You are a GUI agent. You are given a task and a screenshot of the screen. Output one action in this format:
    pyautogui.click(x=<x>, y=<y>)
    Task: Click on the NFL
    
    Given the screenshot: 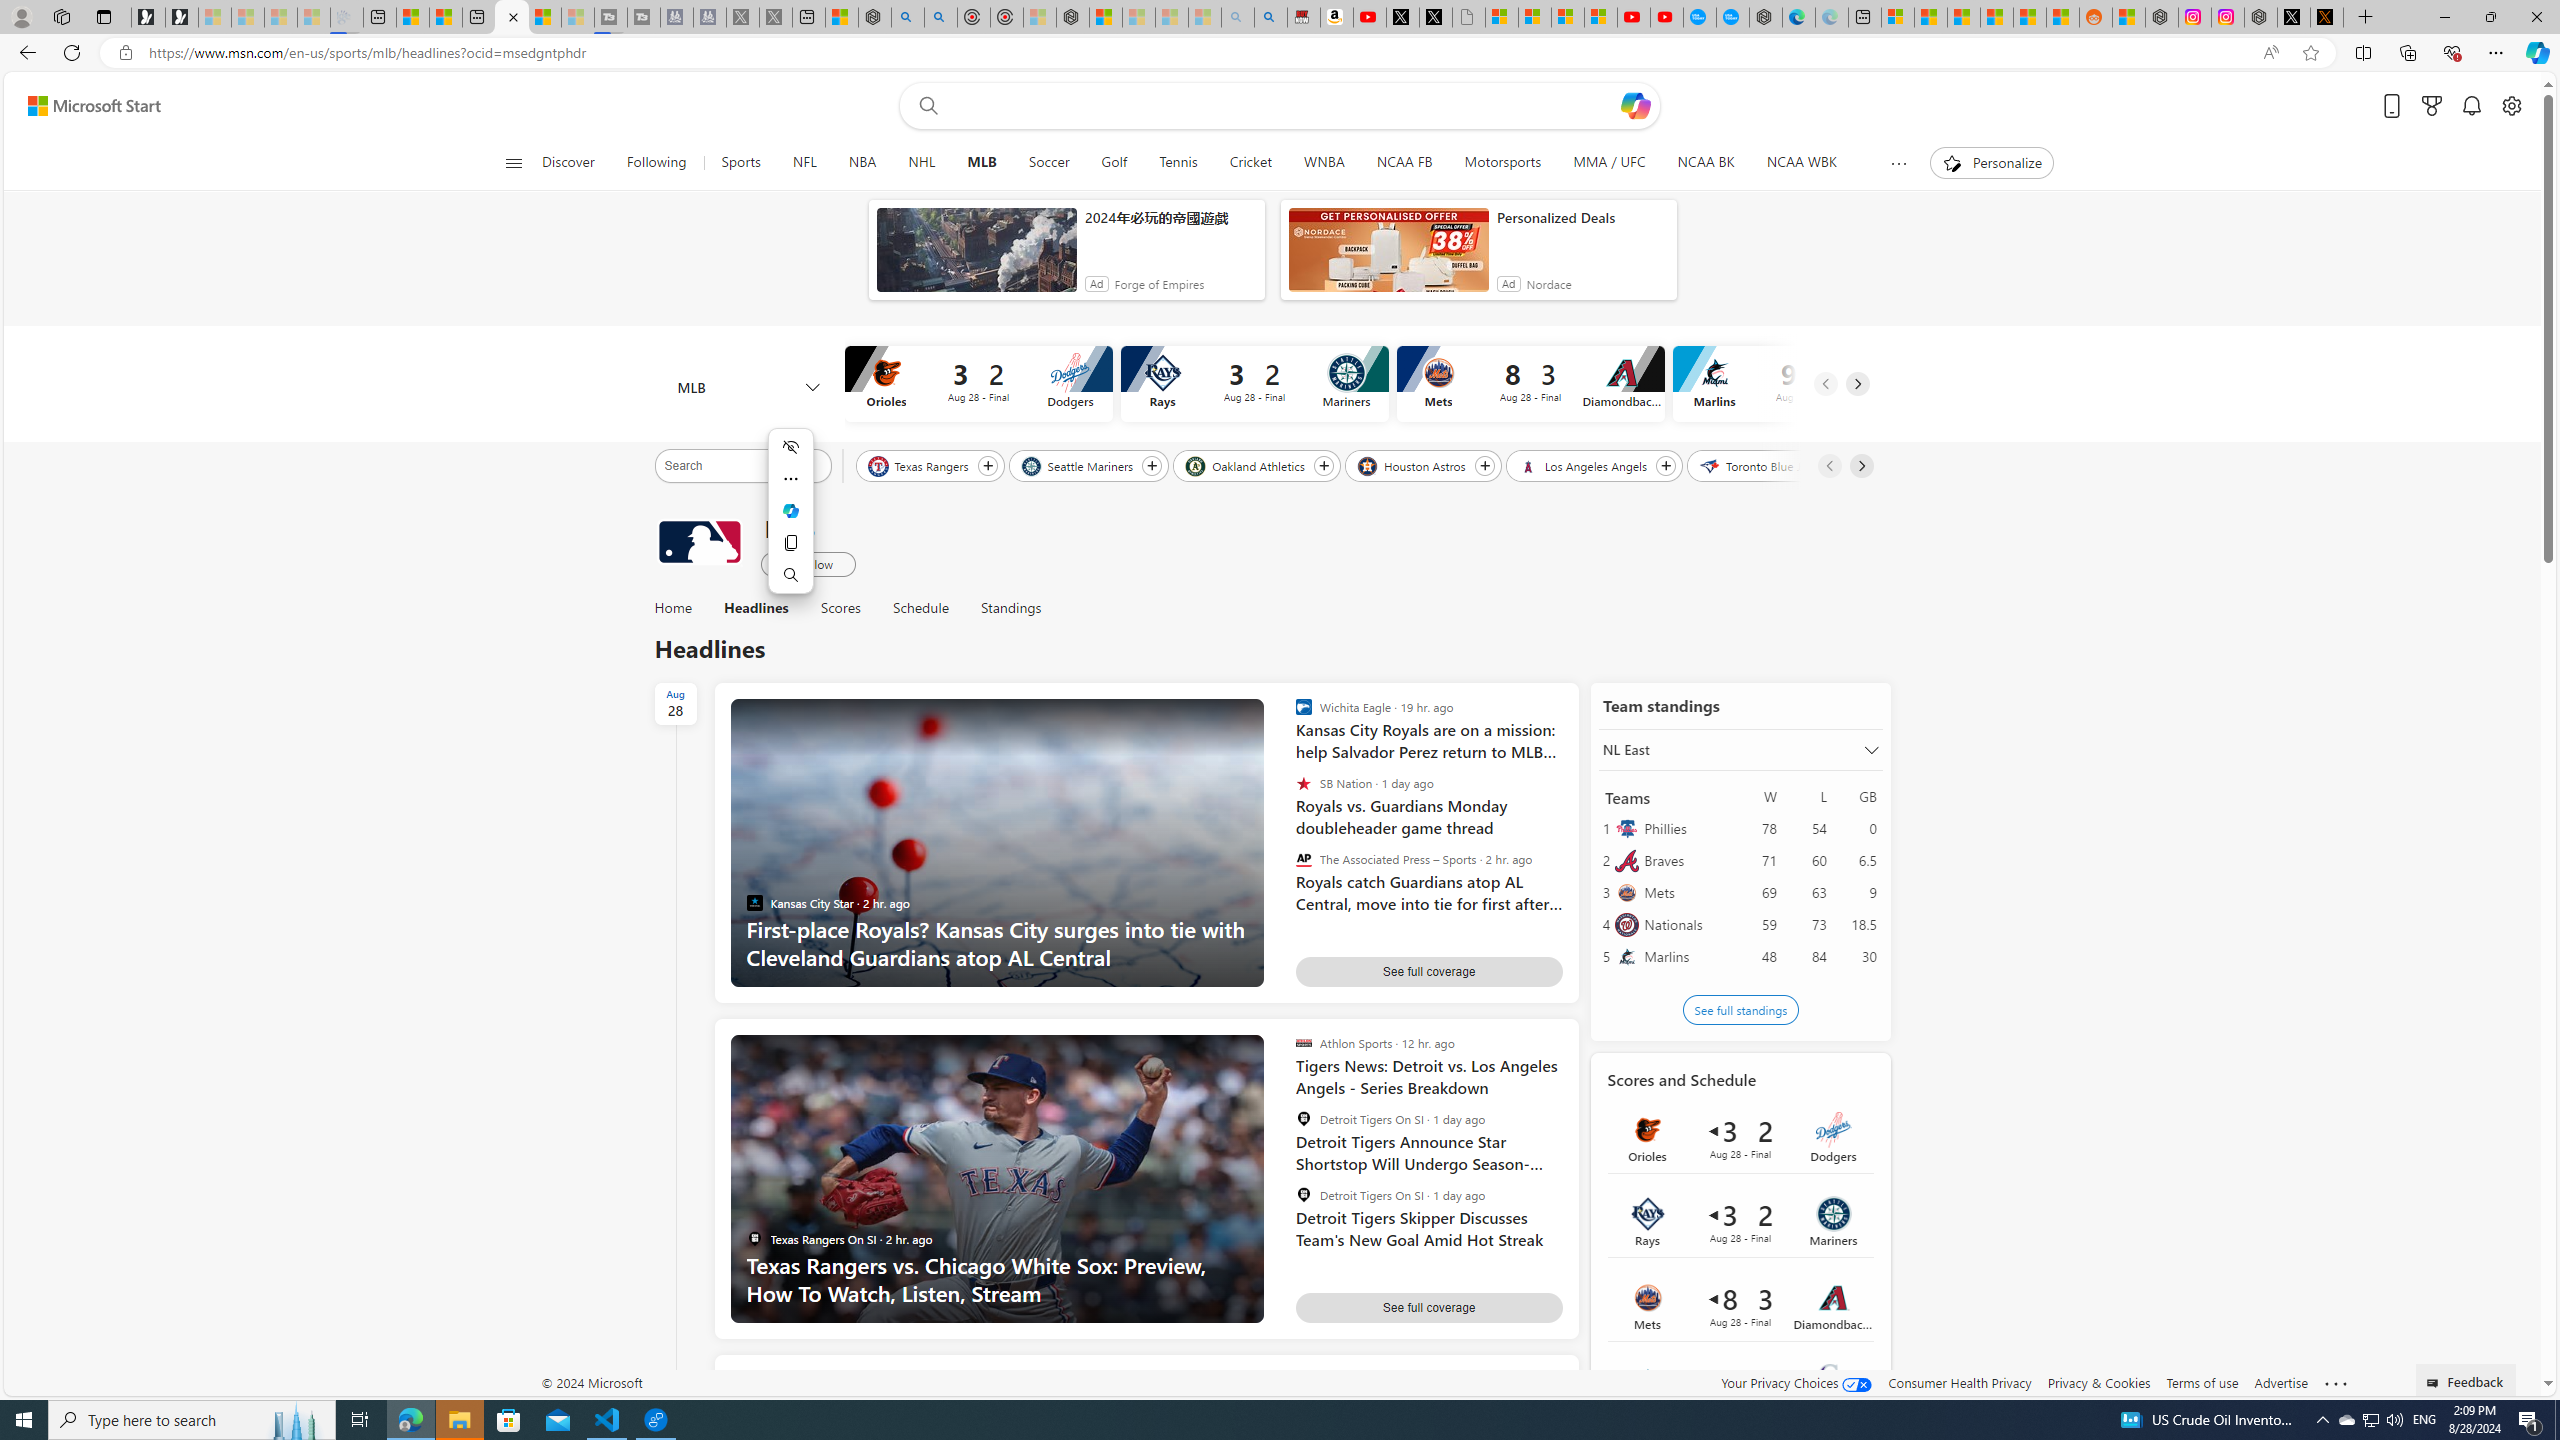 What is the action you would take?
    pyautogui.click(x=804, y=163)
    